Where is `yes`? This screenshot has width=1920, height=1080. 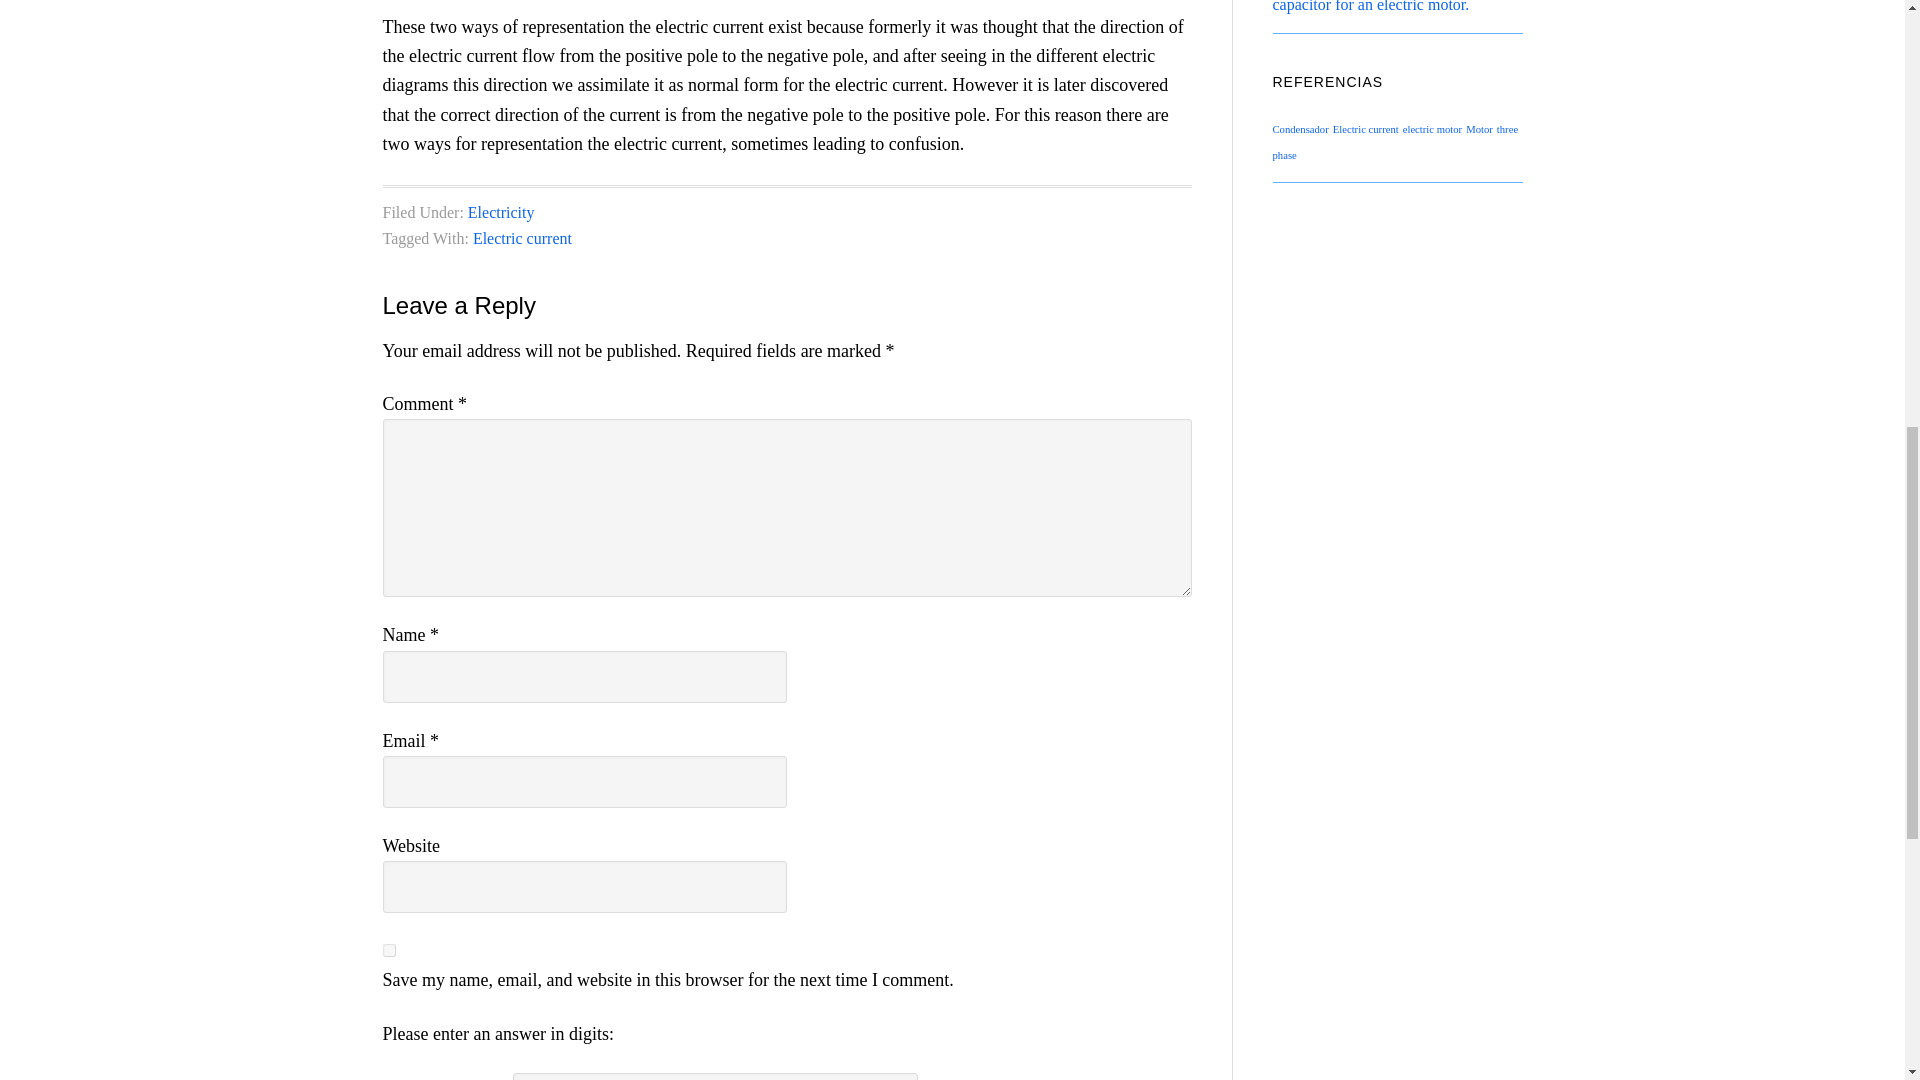 yes is located at coordinates (388, 950).